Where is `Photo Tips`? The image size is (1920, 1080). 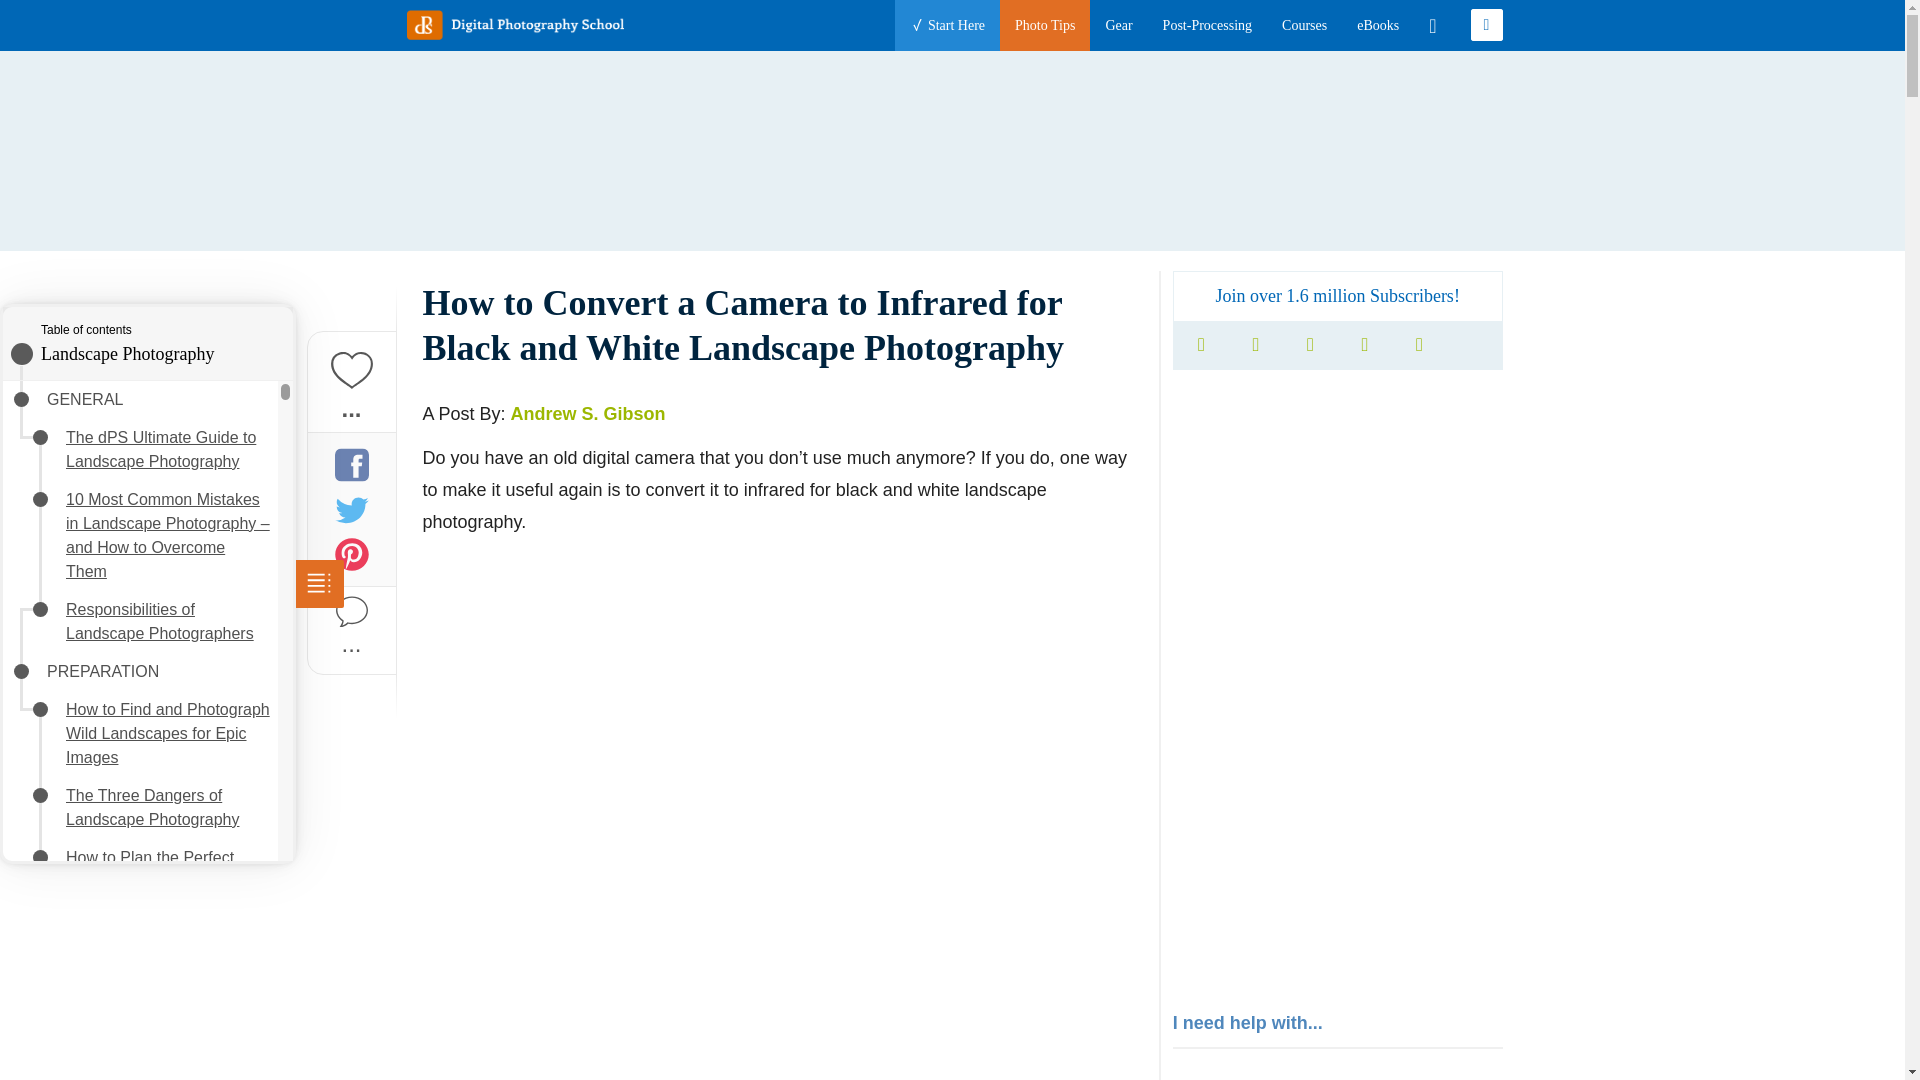
Photo Tips is located at coordinates (1044, 25).